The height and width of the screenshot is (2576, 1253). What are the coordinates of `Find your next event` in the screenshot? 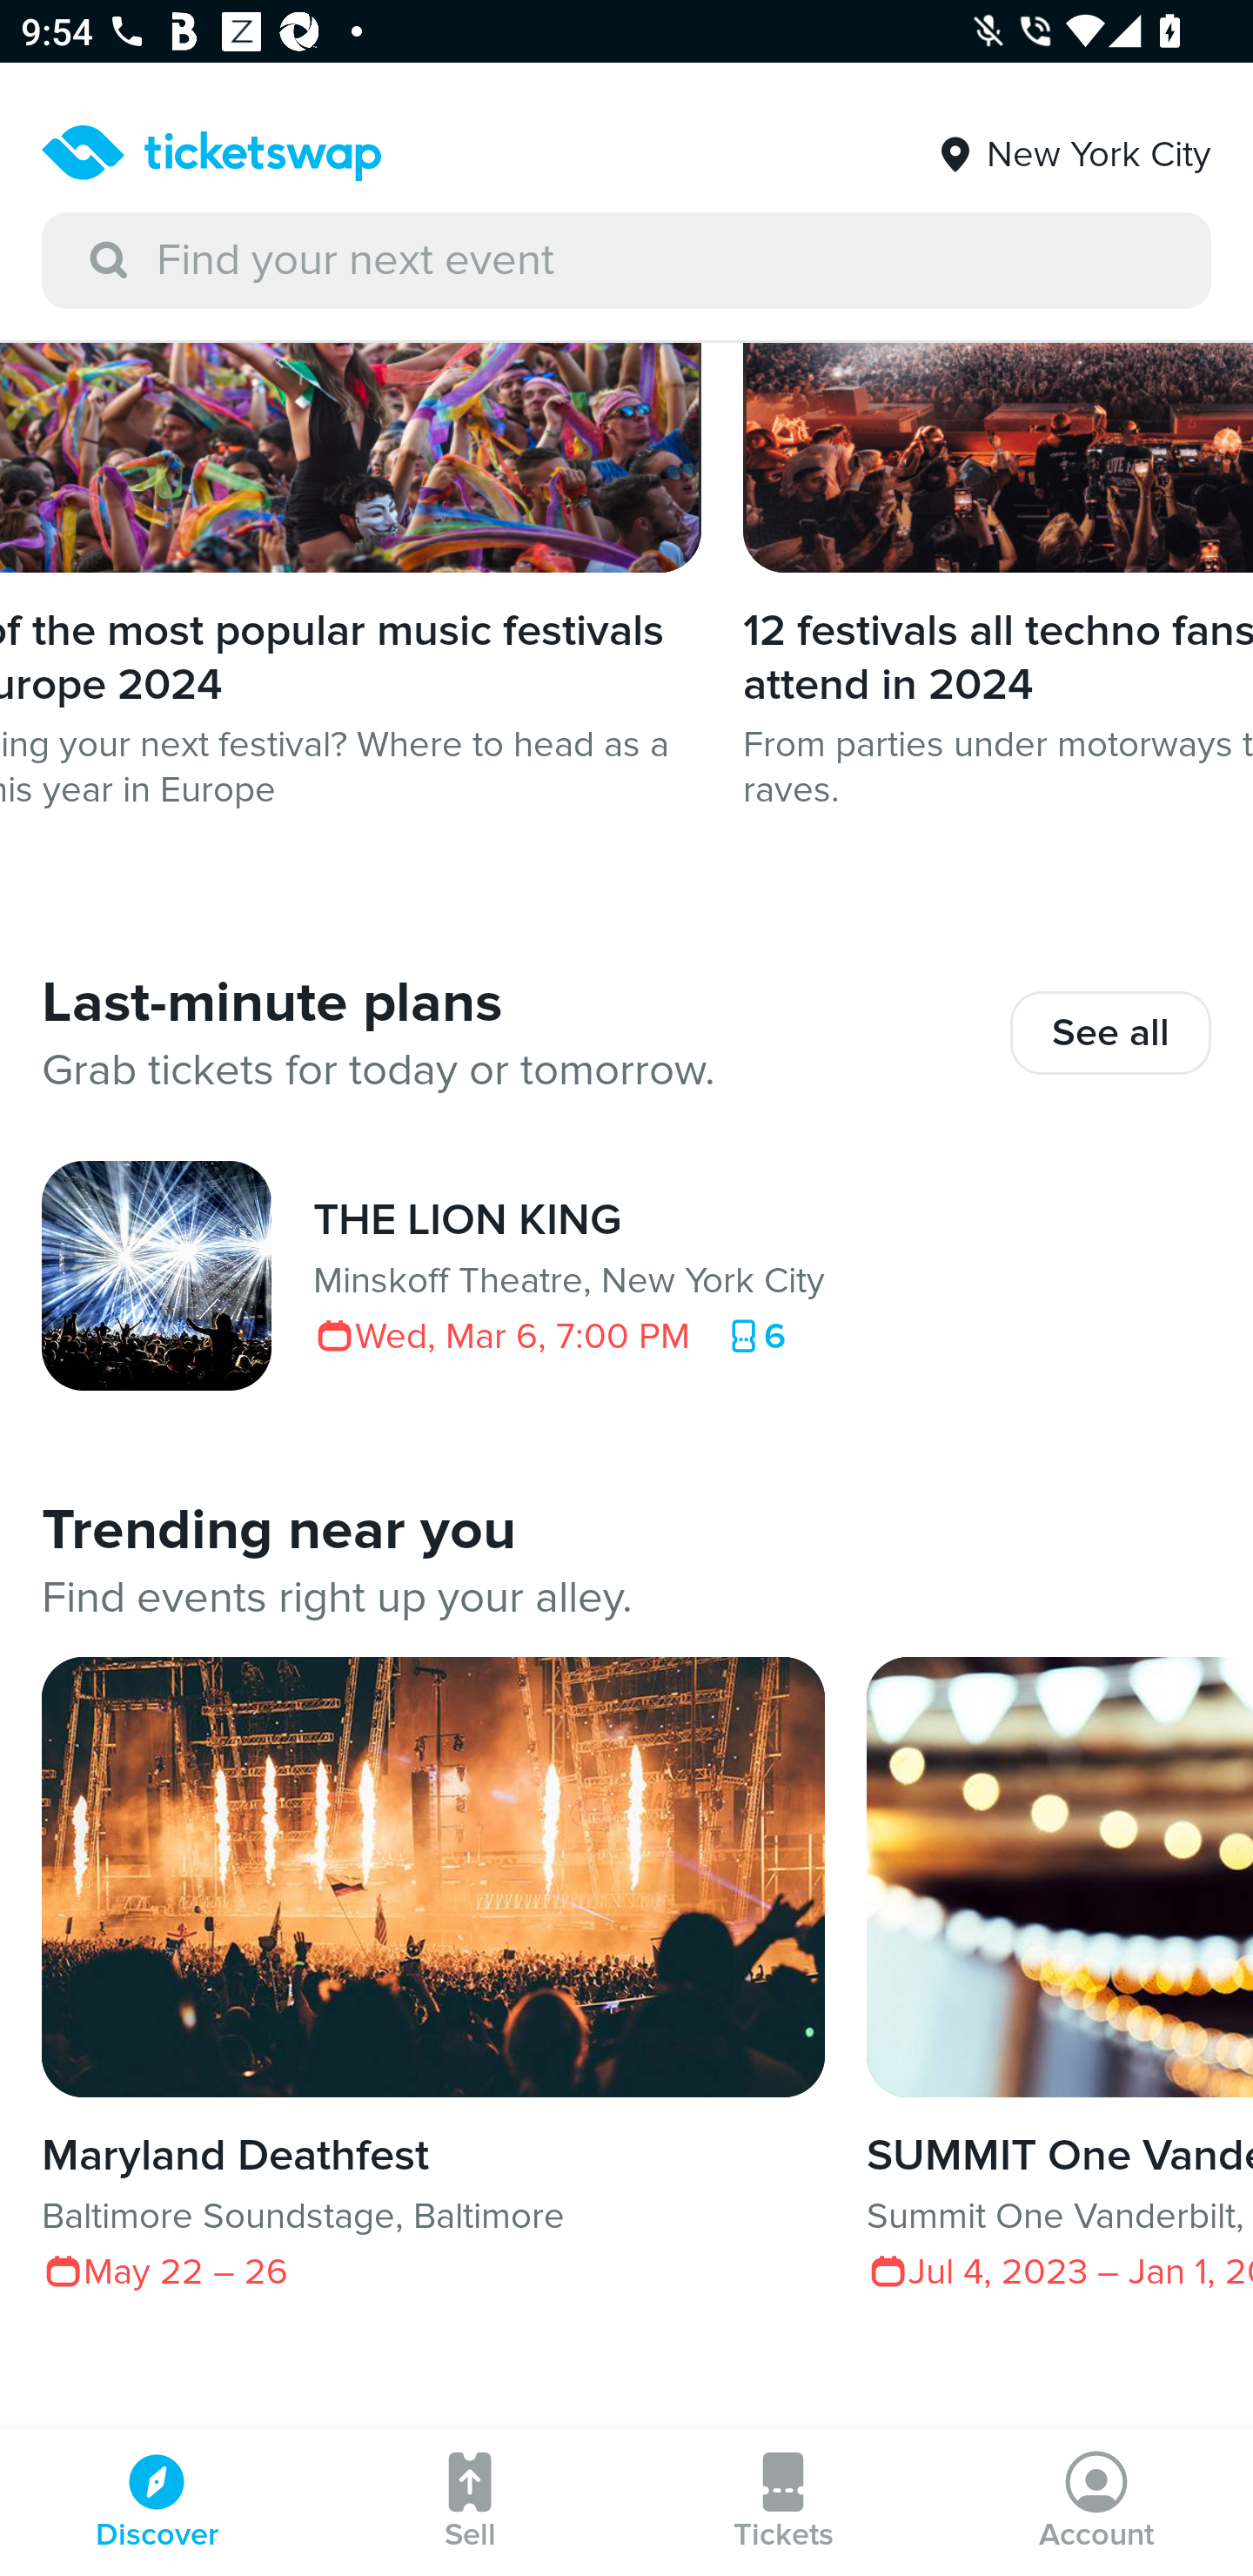 It's located at (626, 261).